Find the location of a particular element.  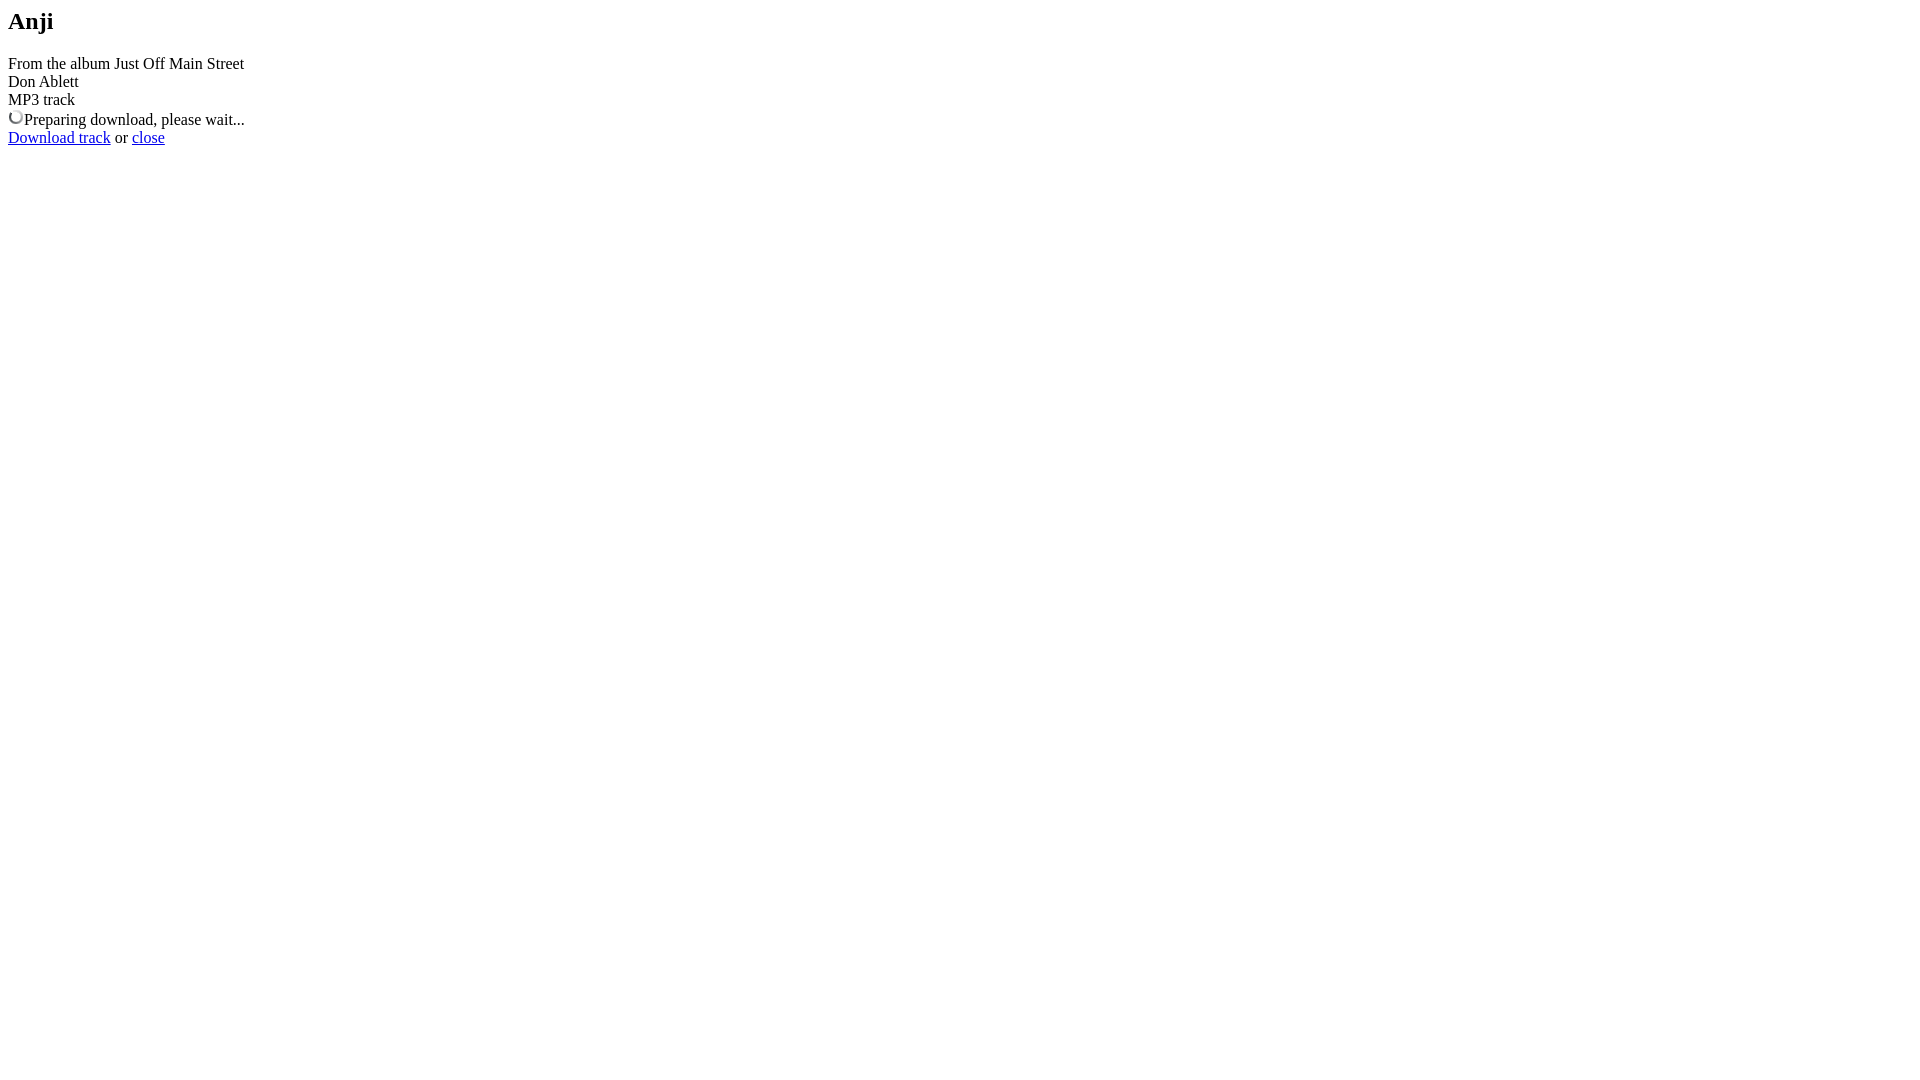

Download track is located at coordinates (60, 138).